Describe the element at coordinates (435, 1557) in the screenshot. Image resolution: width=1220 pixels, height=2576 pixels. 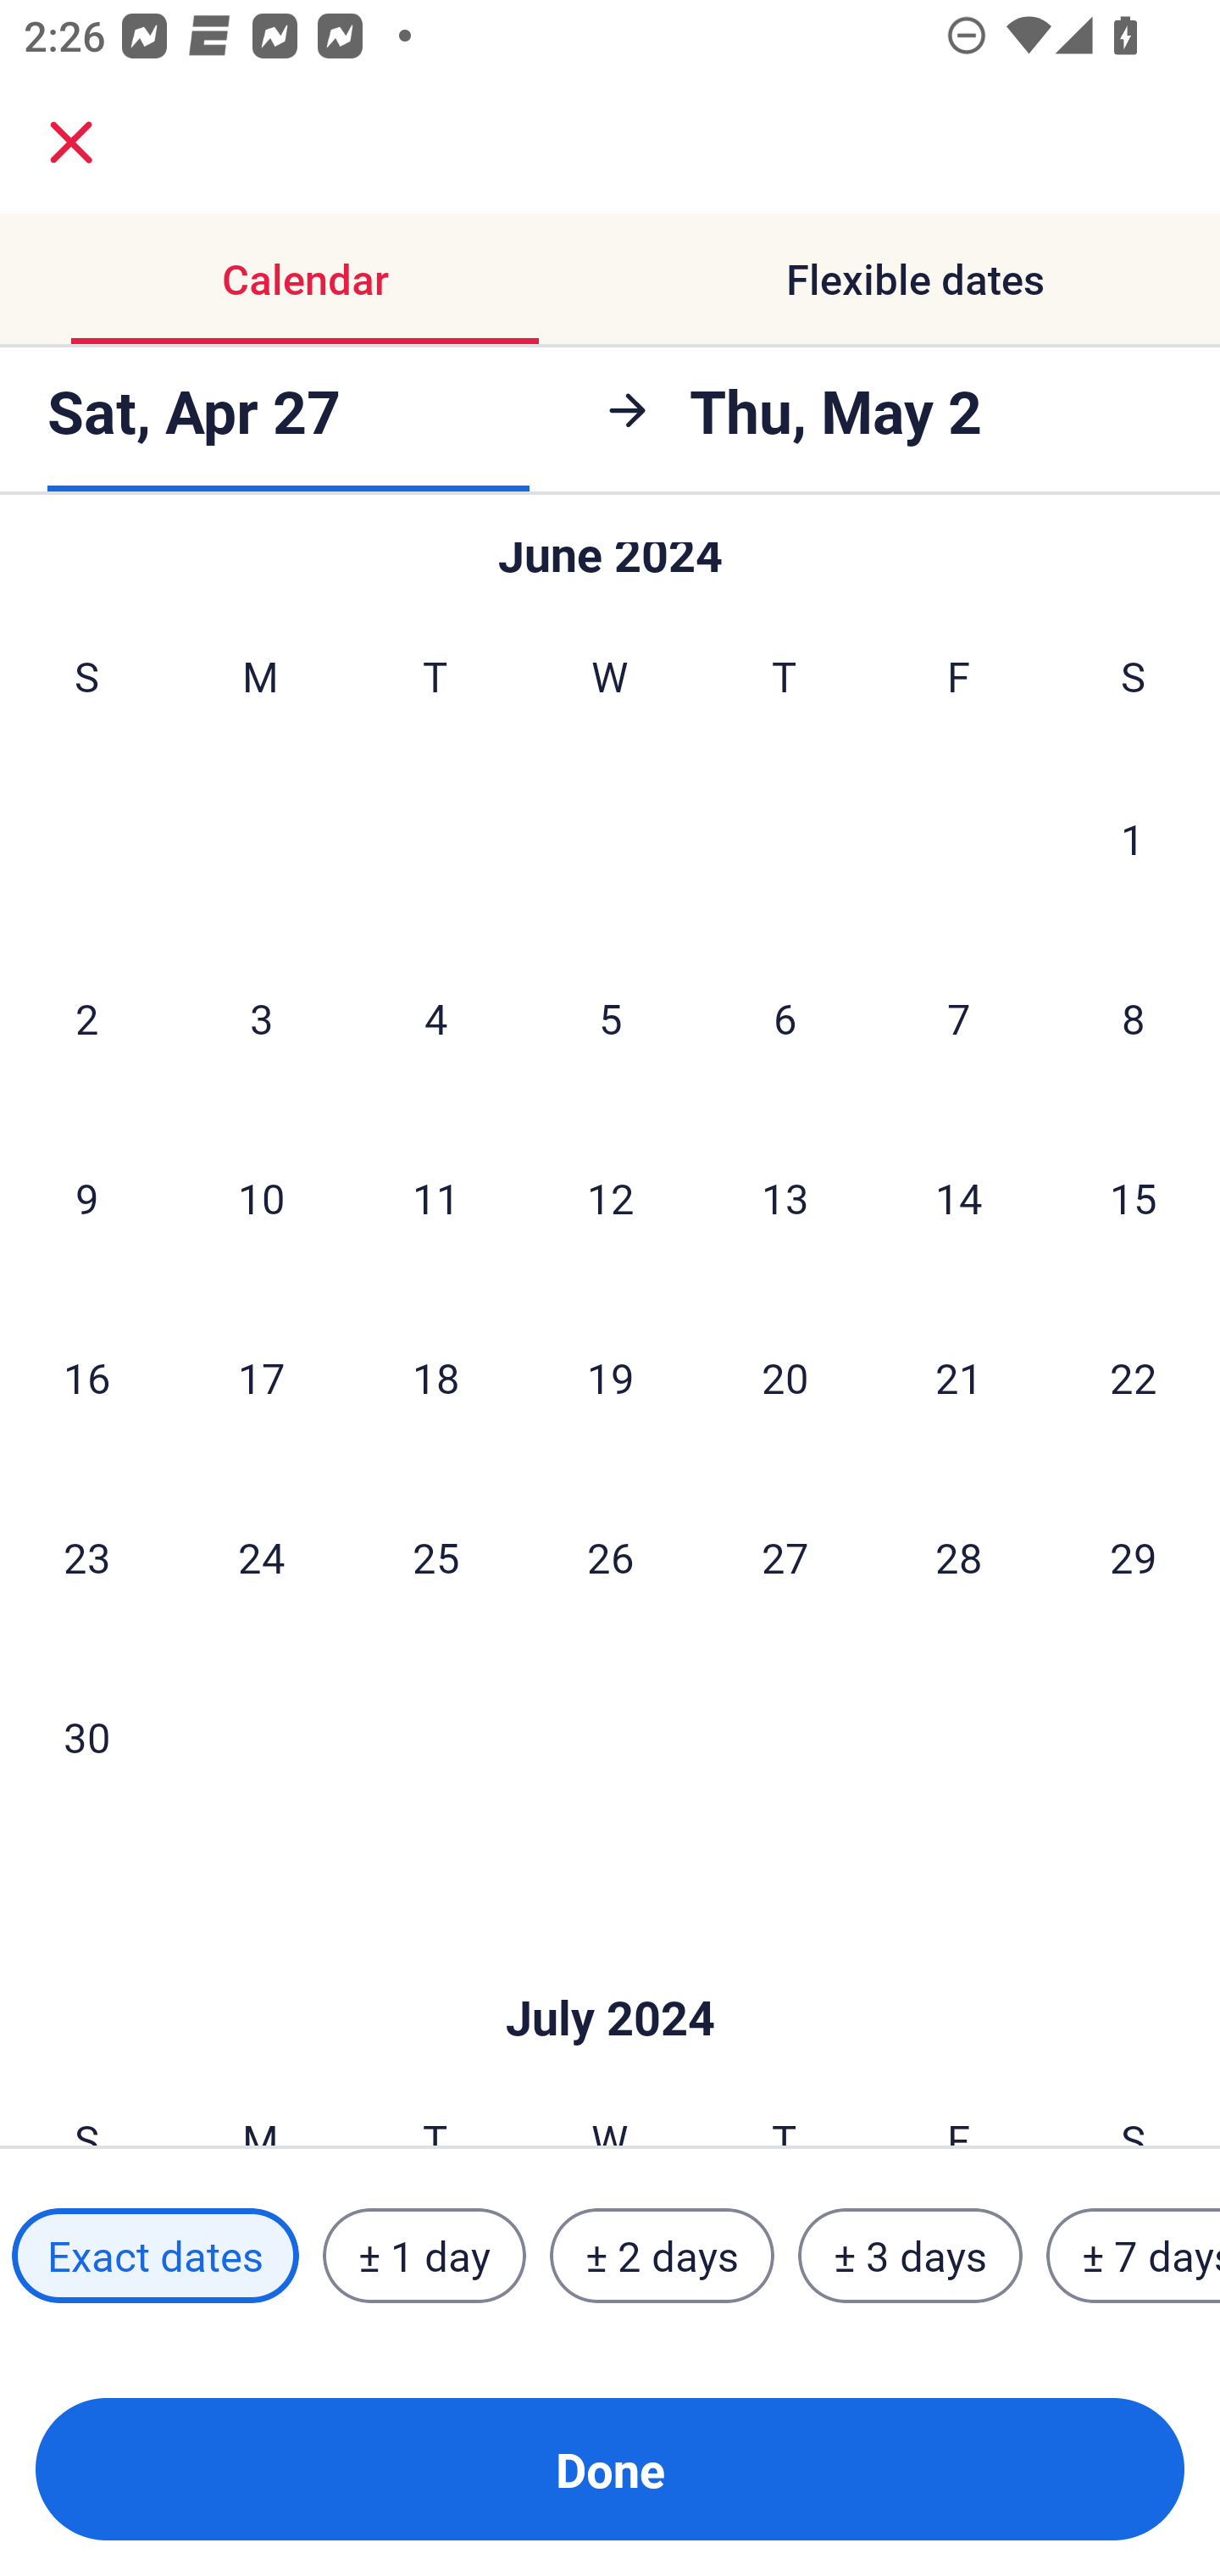
I see `25 Tuesday, June 25, 2024` at that location.